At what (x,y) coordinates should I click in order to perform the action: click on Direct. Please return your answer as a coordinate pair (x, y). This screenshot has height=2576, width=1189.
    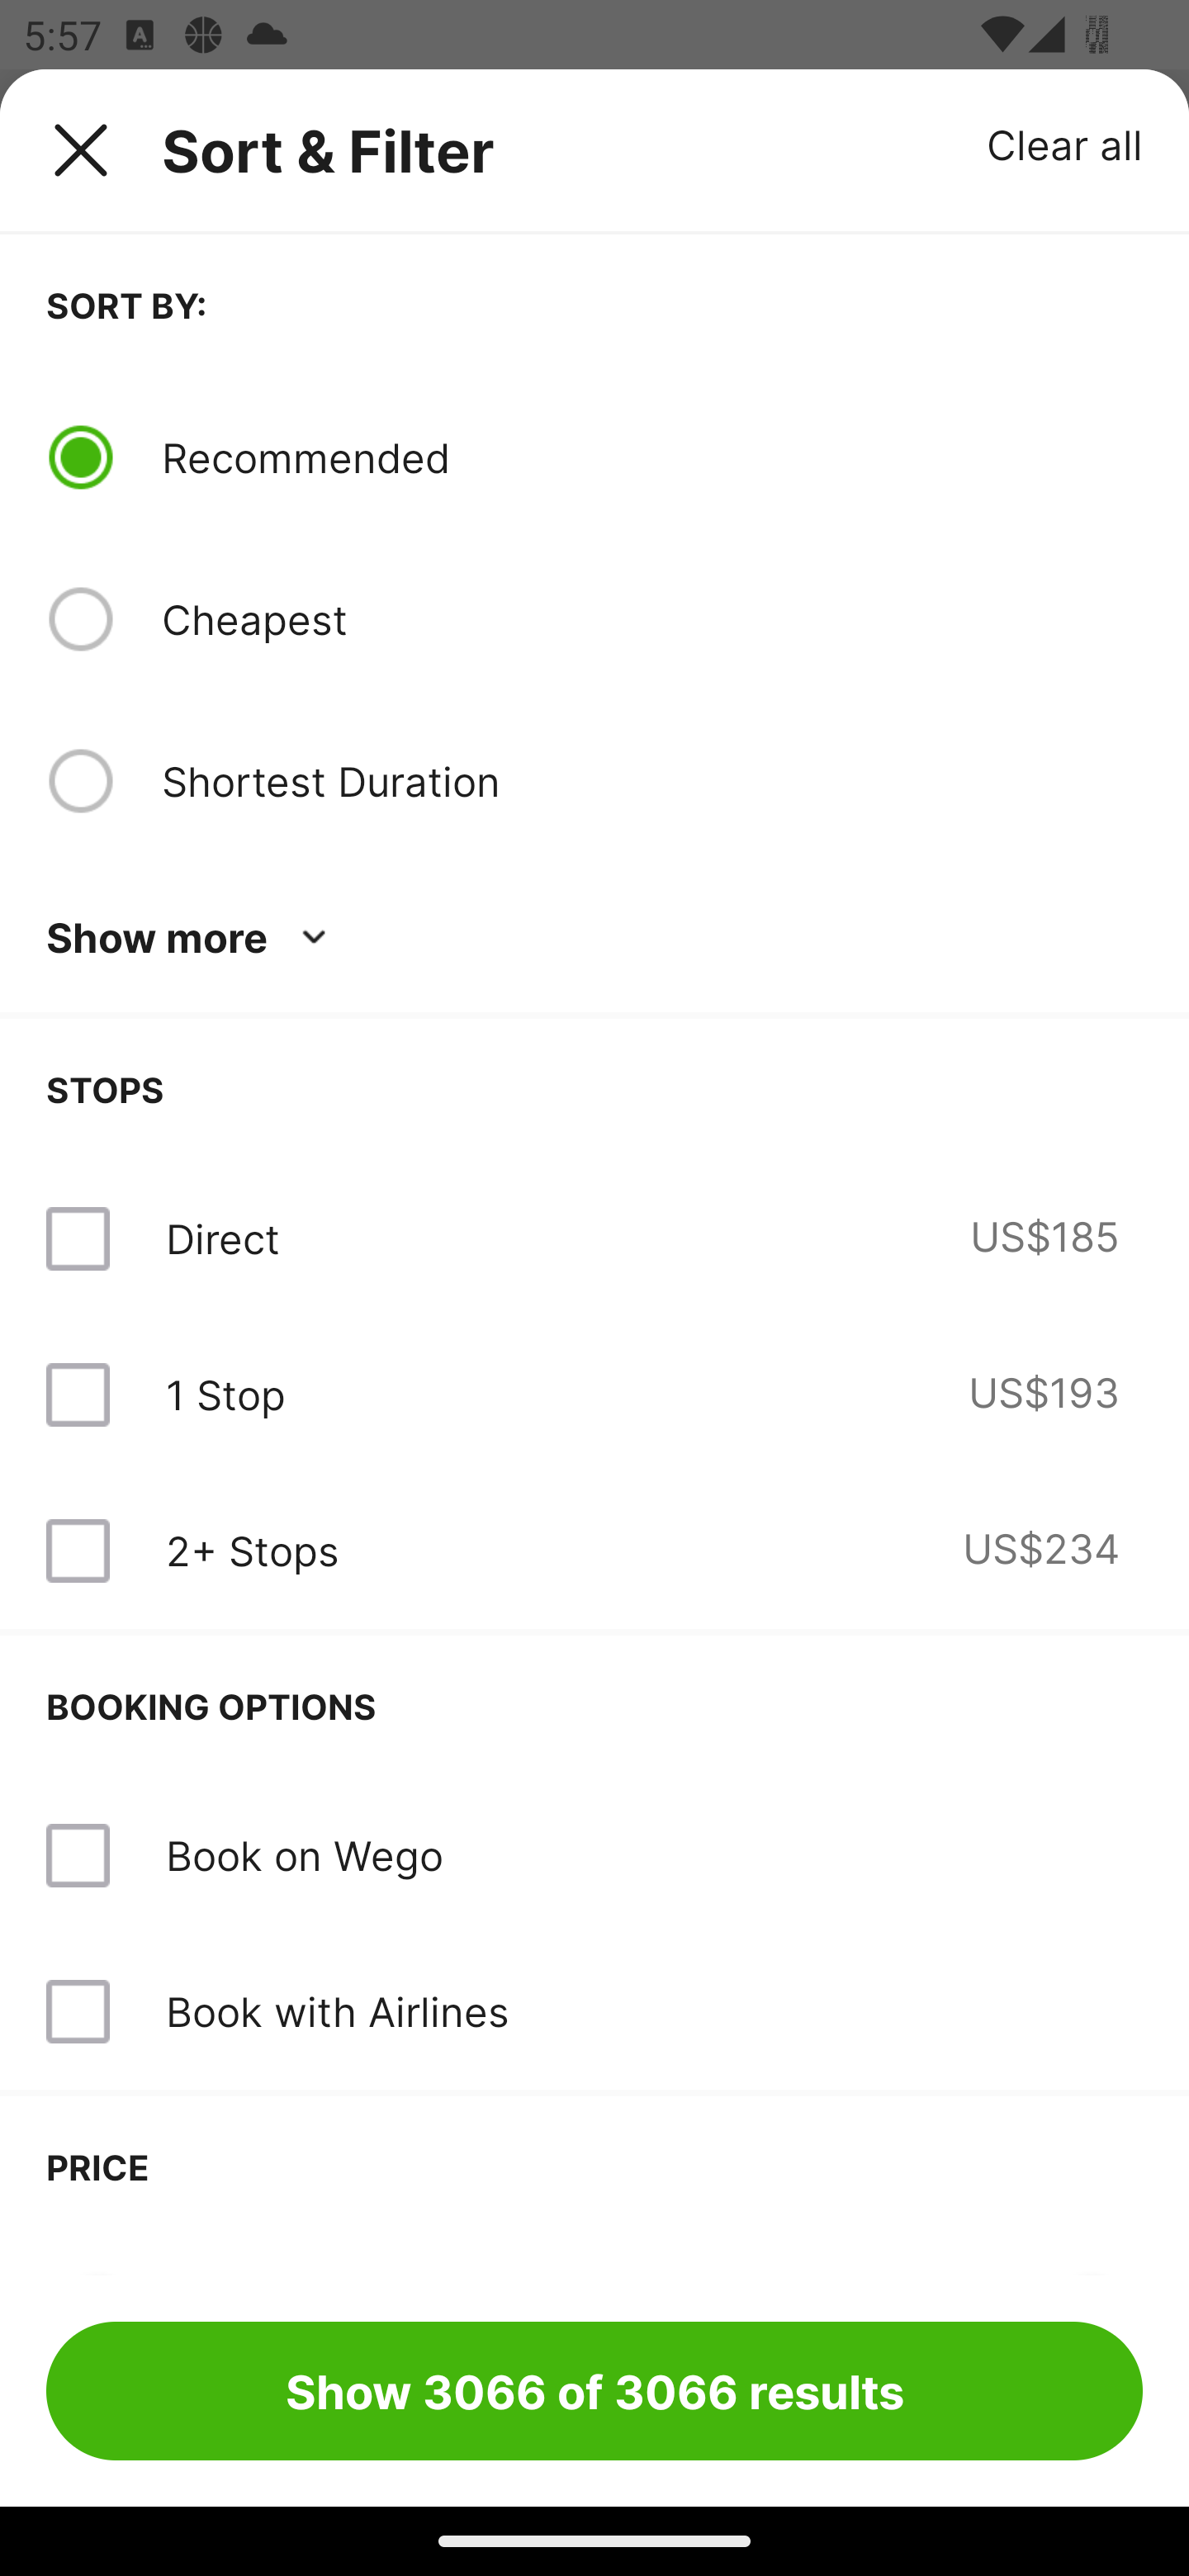
    Looking at the image, I should click on (222, 1238).